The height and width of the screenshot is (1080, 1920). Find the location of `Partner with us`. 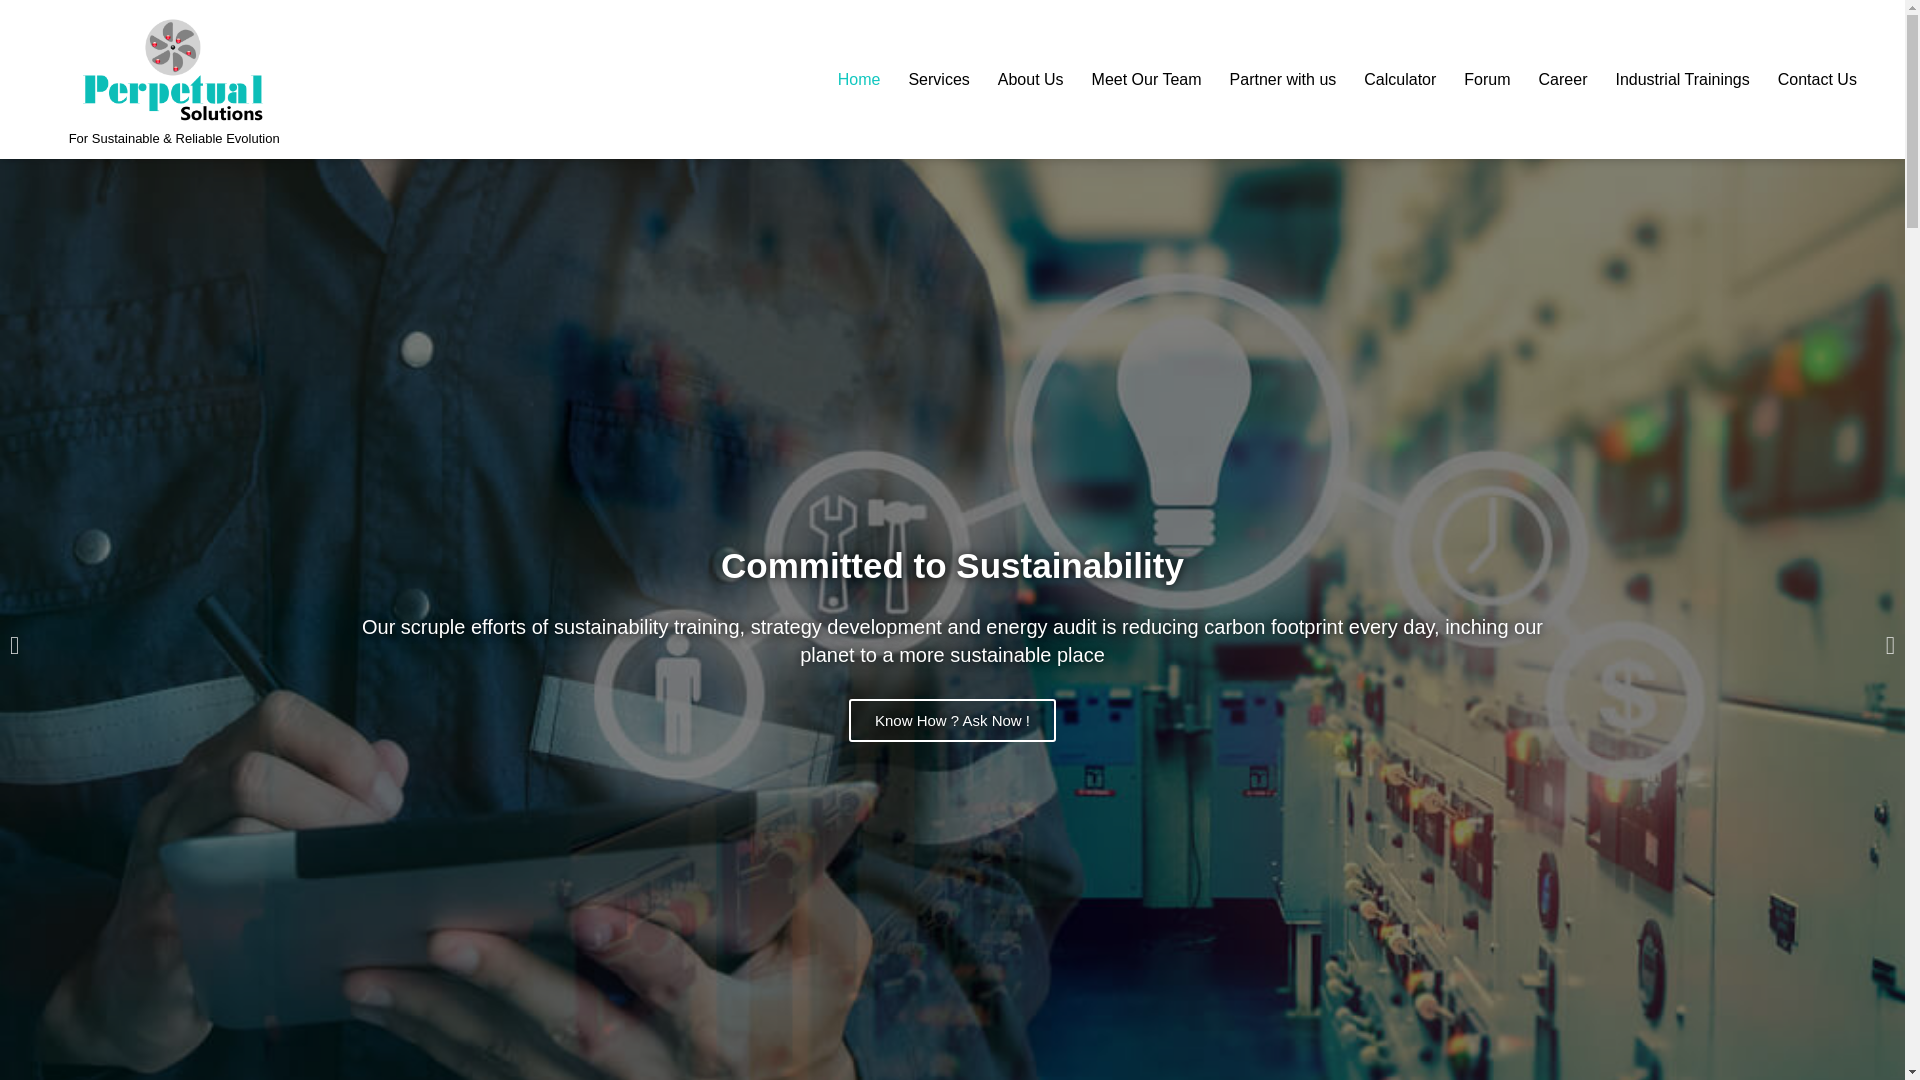

Partner with us is located at coordinates (1268, 80).